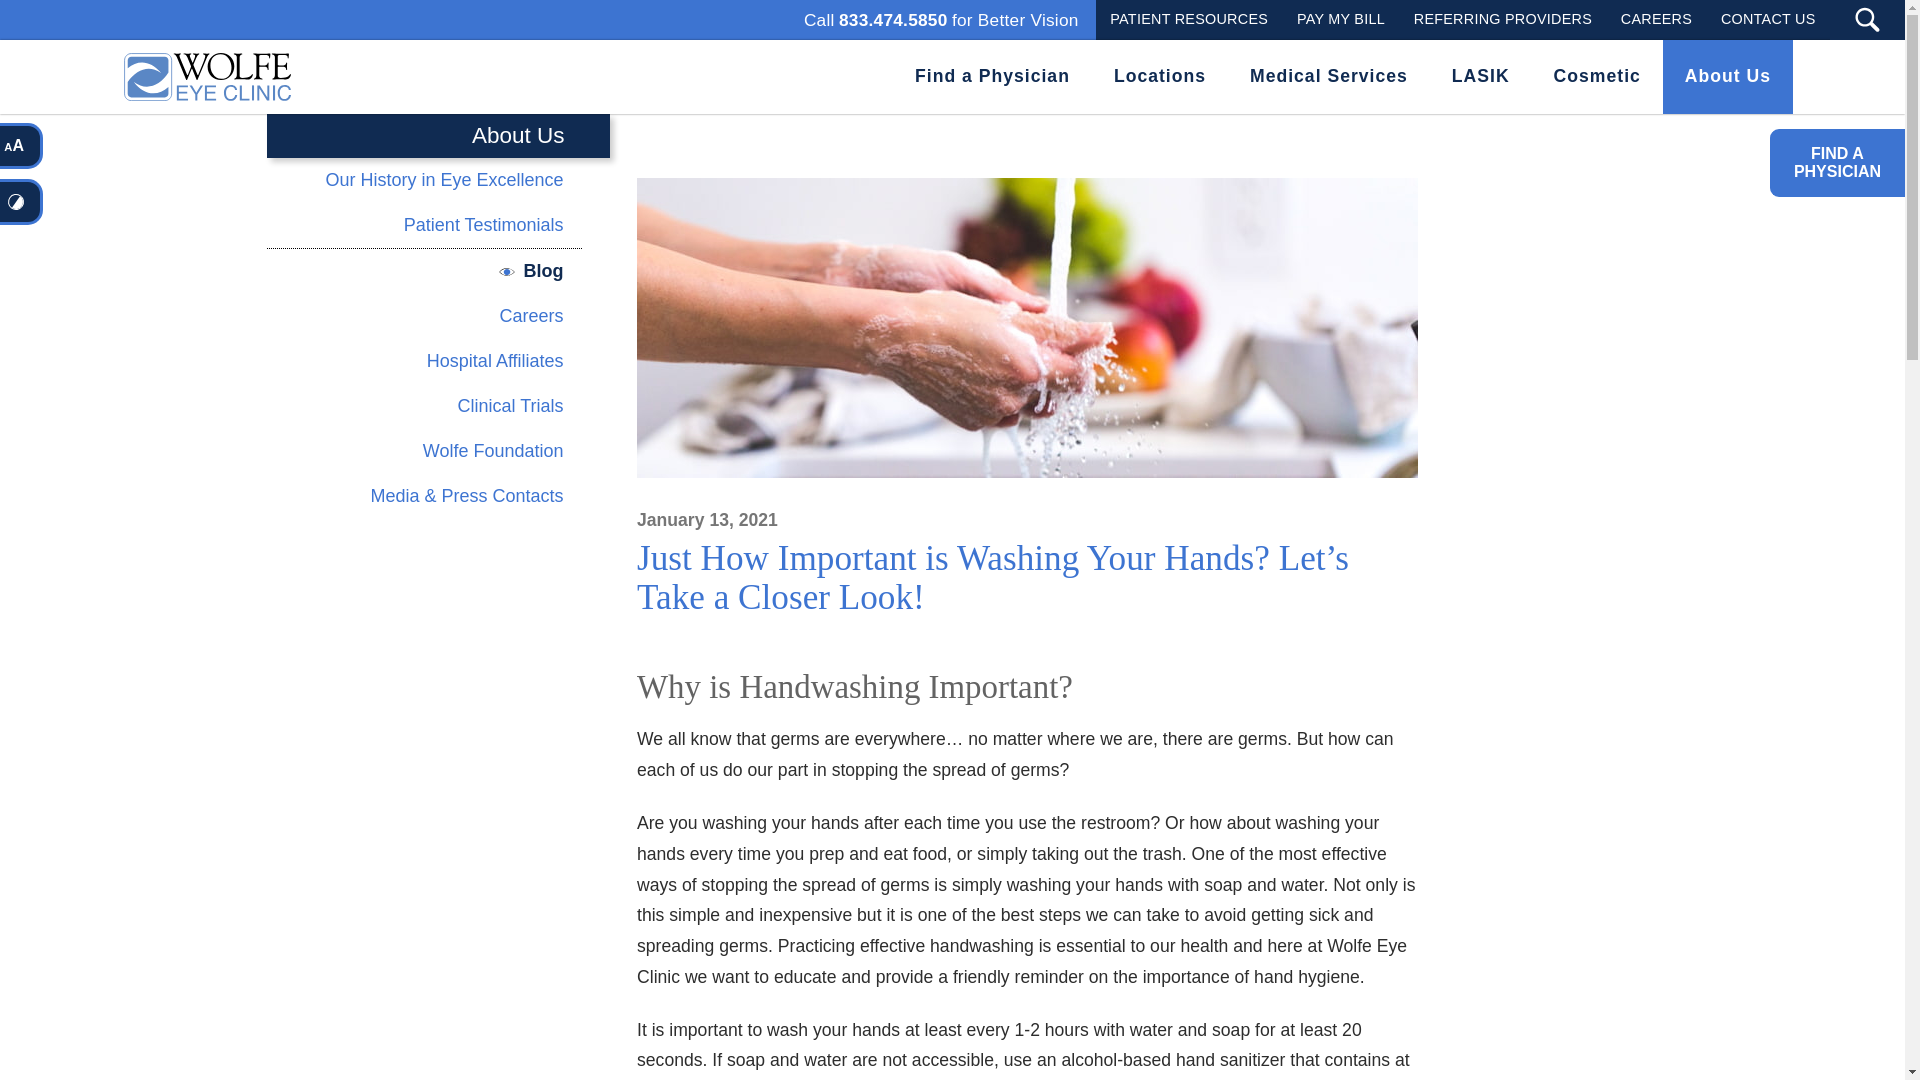  Describe the element at coordinates (1340, 19) in the screenshot. I see `PAY MY BILL` at that location.